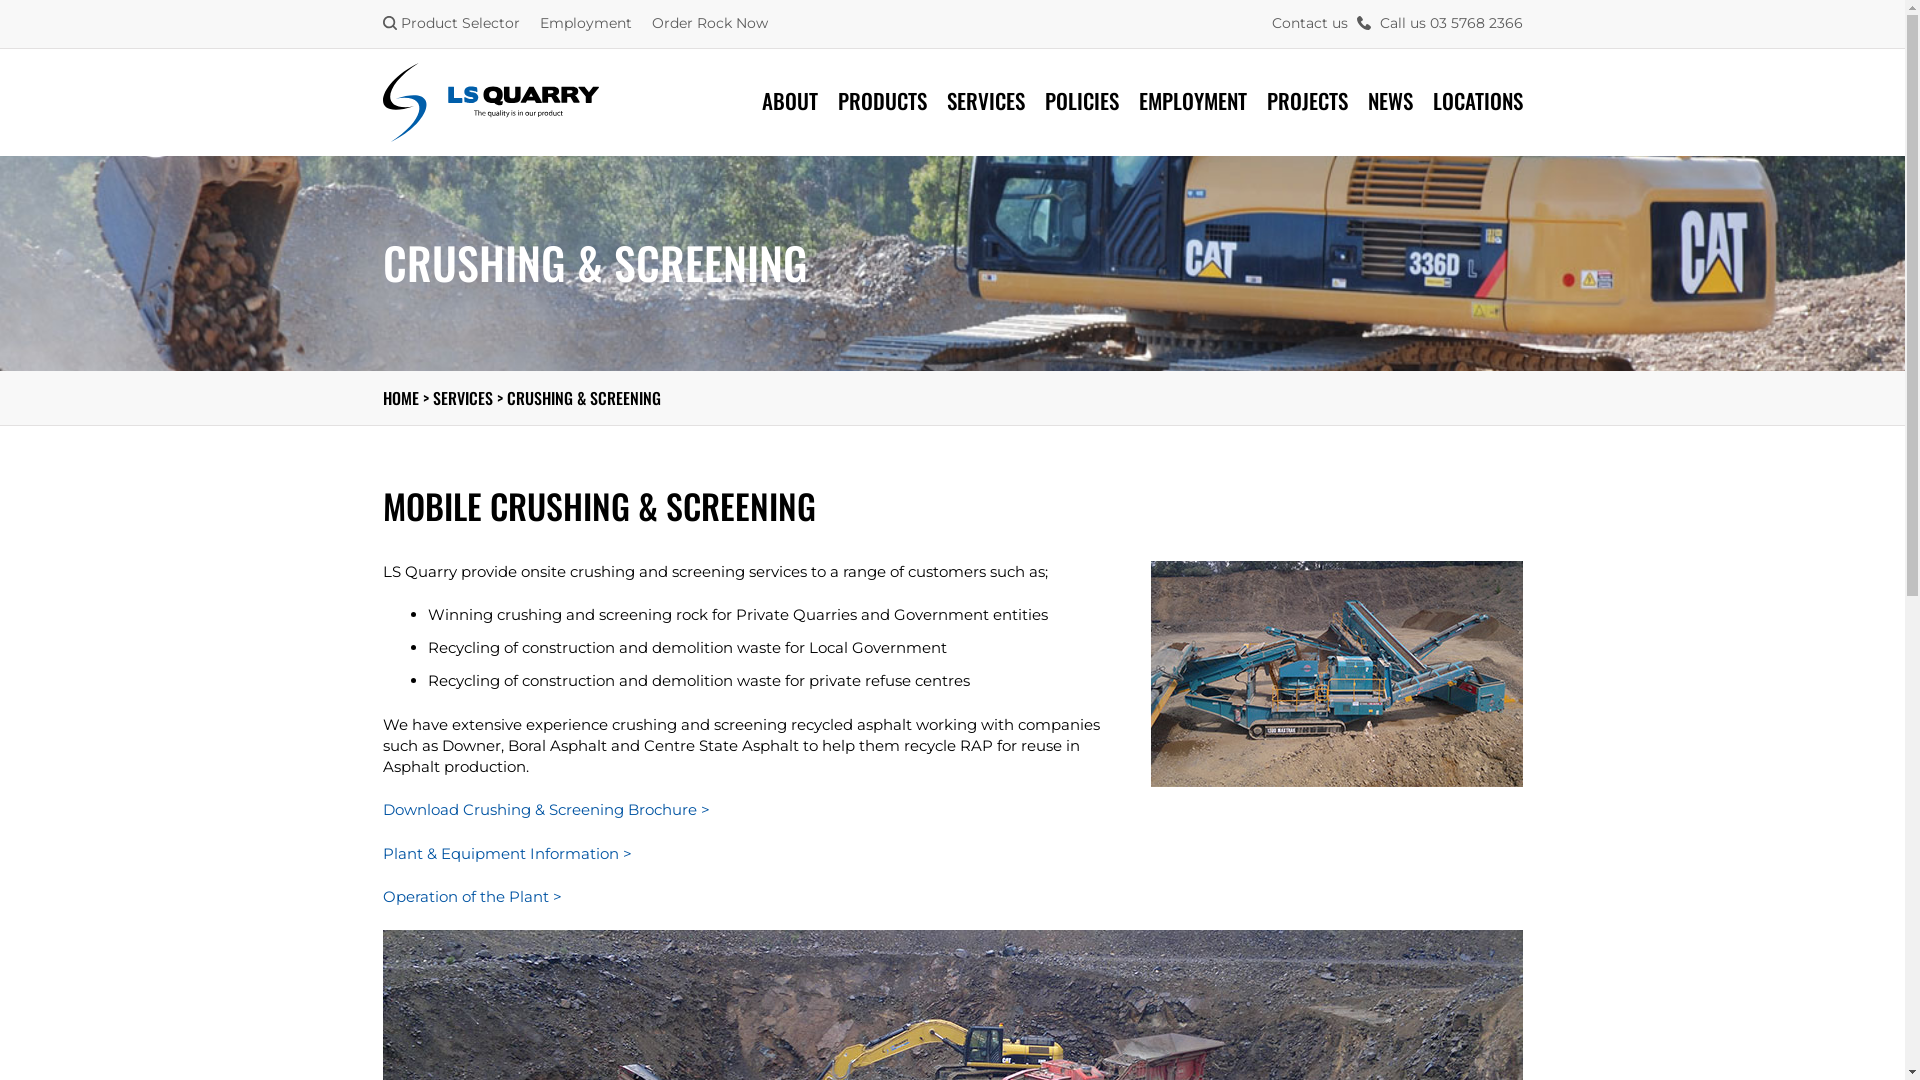 The width and height of the screenshot is (1920, 1080). Describe the element at coordinates (450, 23) in the screenshot. I see `Product Selector` at that location.